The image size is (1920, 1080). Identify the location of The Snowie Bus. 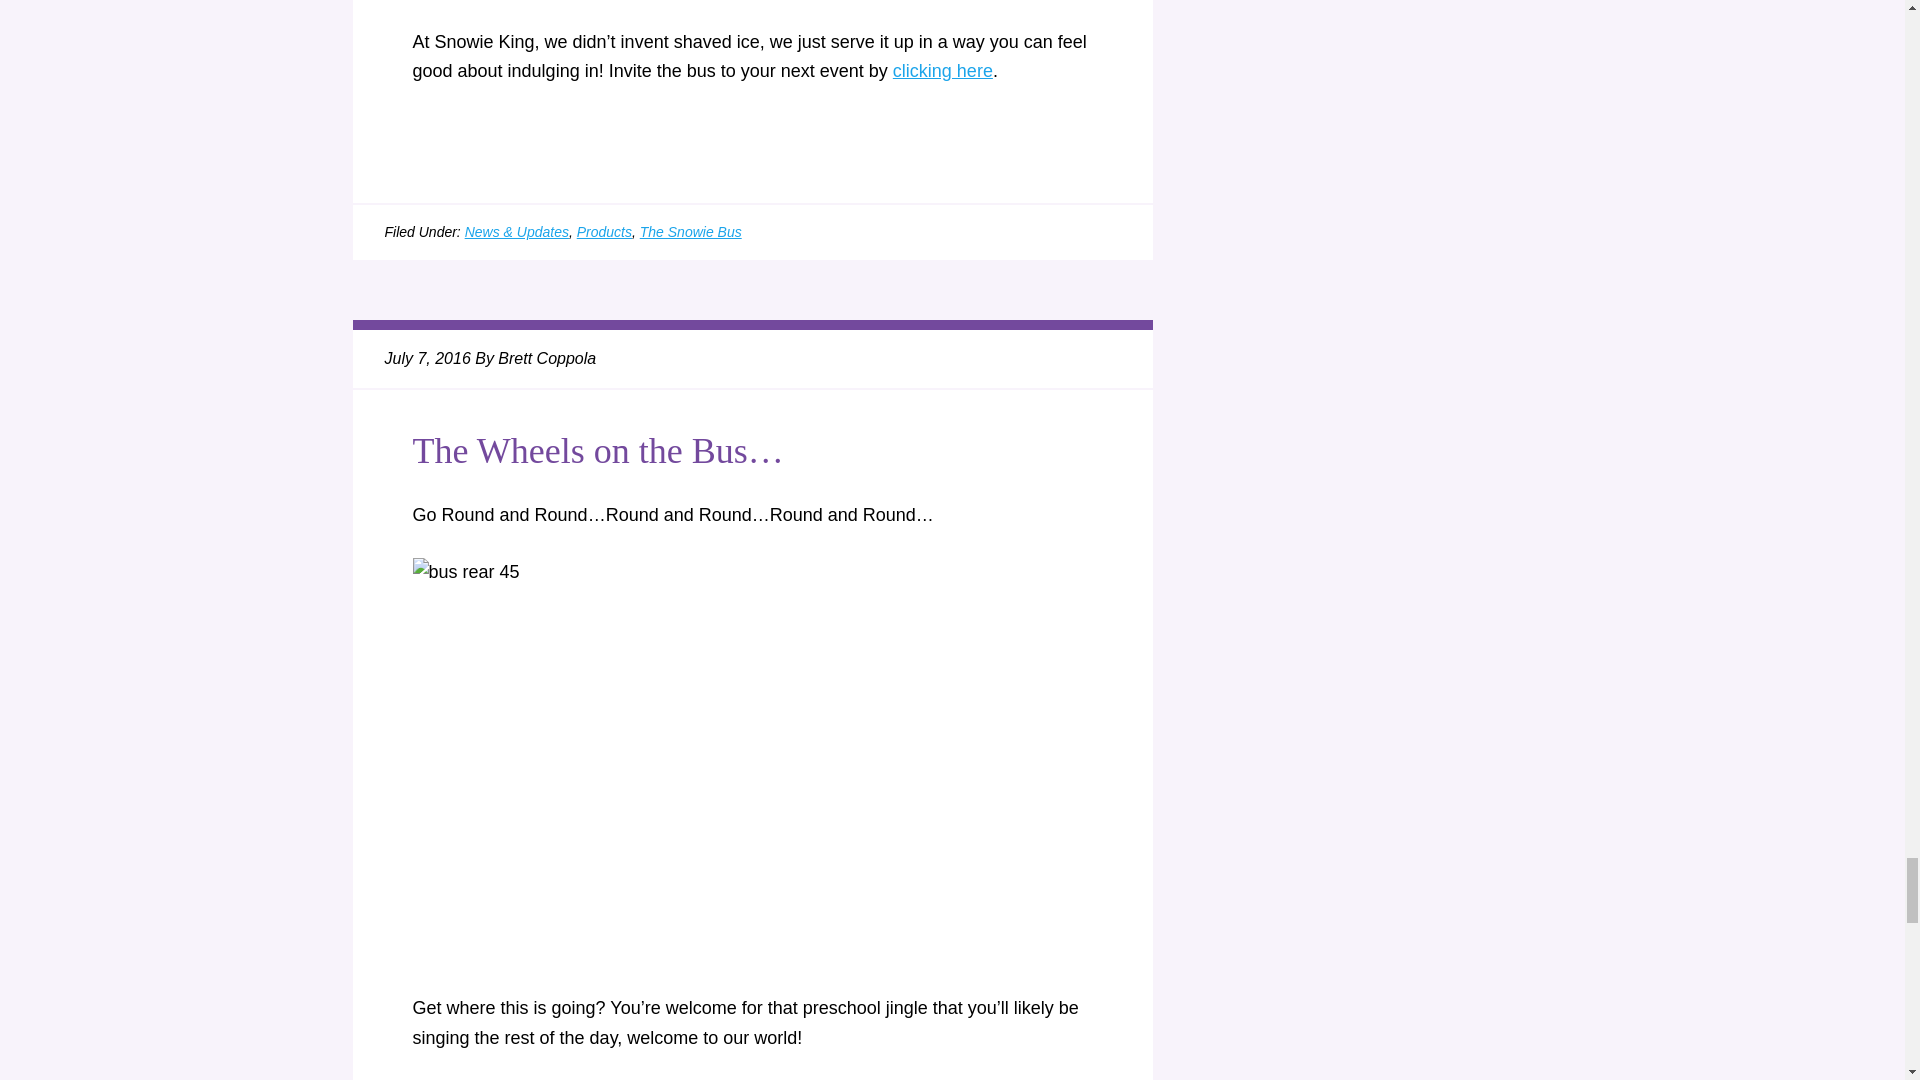
(690, 231).